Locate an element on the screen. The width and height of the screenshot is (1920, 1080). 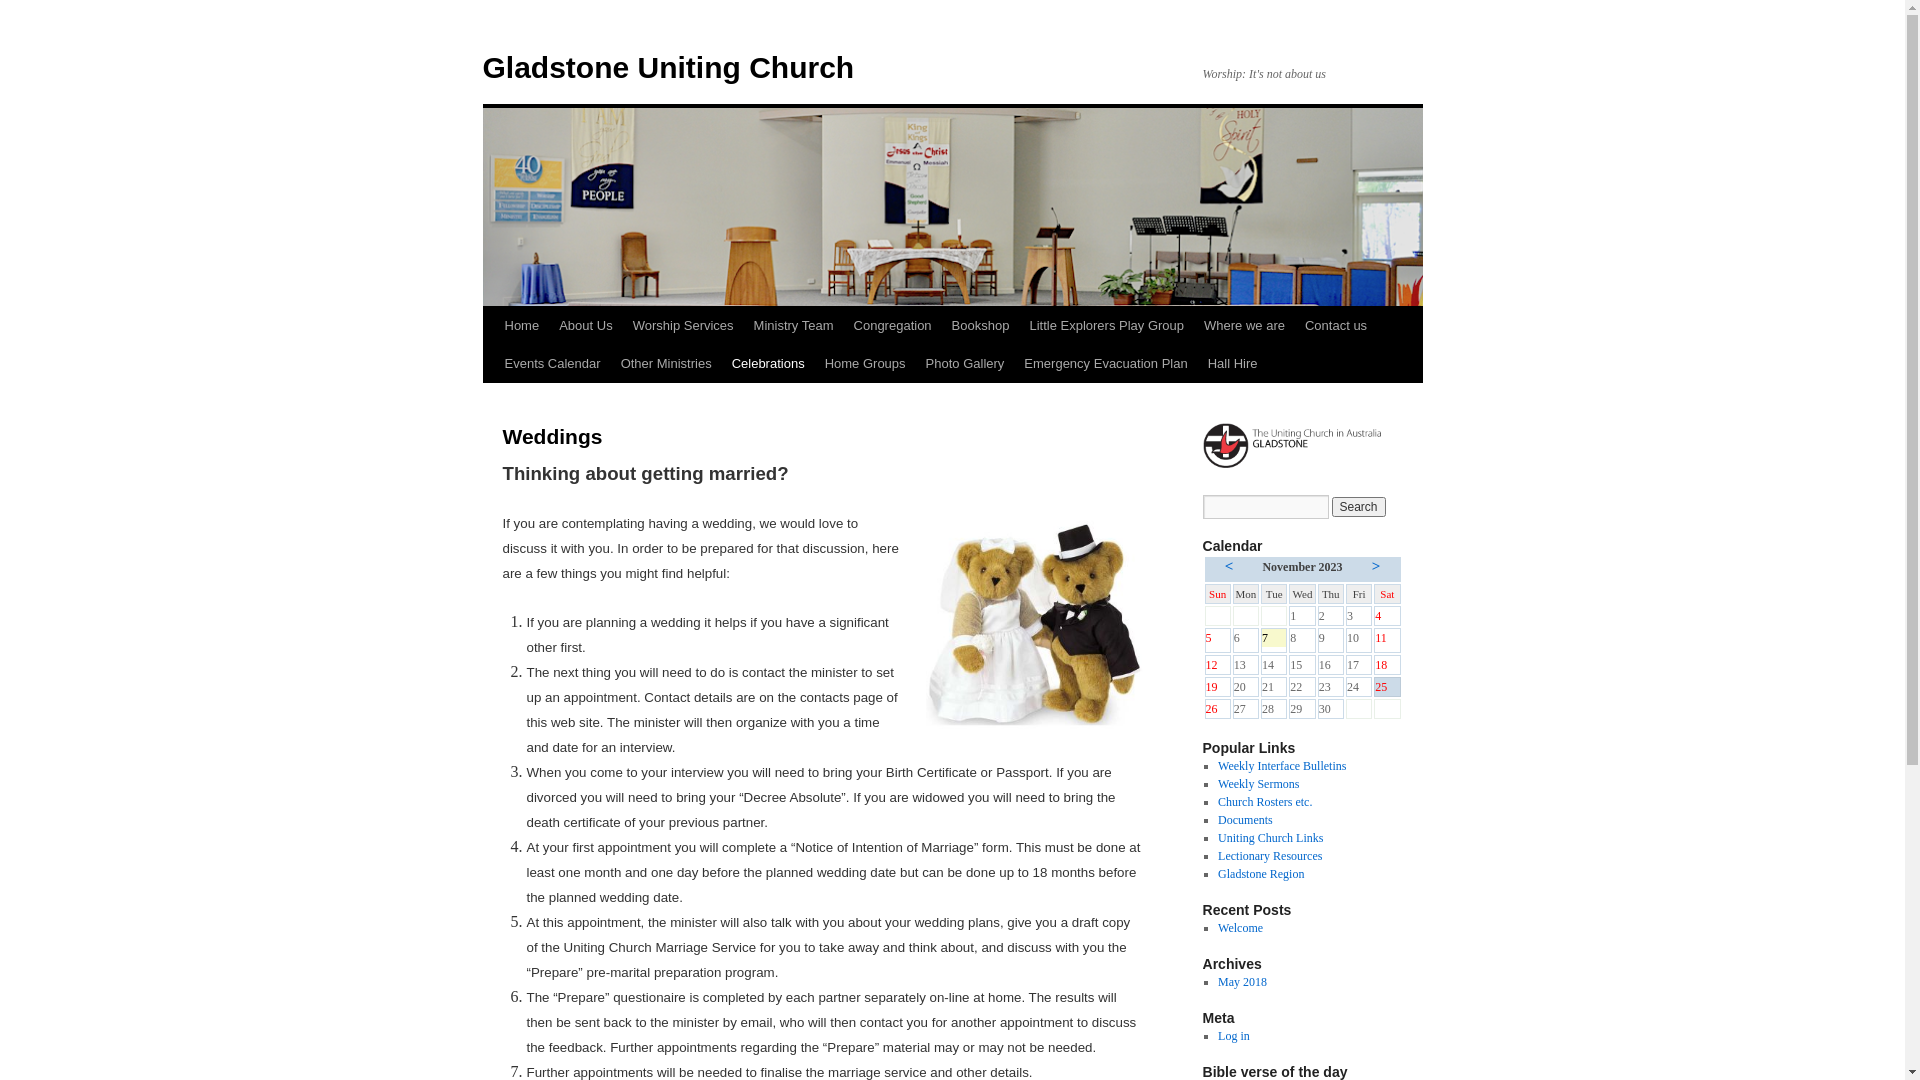
Uniting Church Links is located at coordinates (1270, 838).